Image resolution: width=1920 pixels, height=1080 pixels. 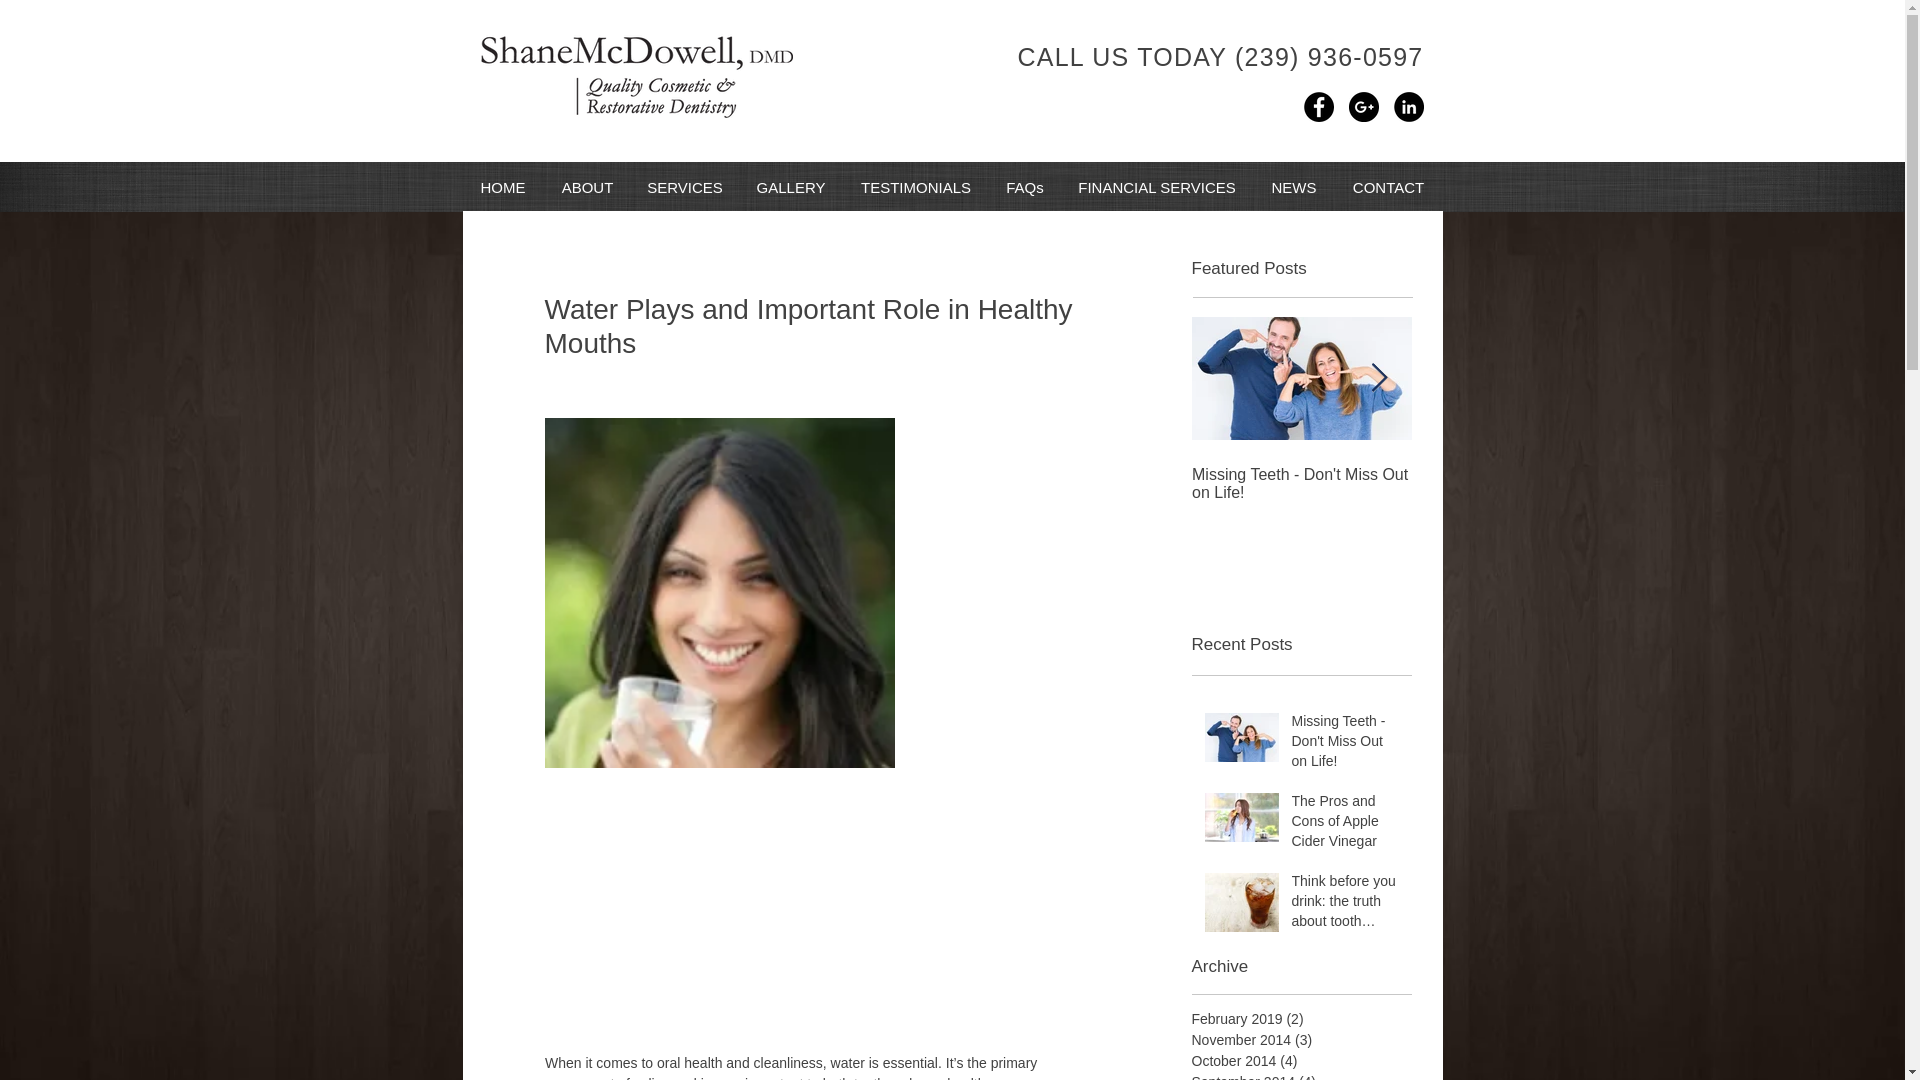 I want to click on NEWS, so click(x=1292, y=187).